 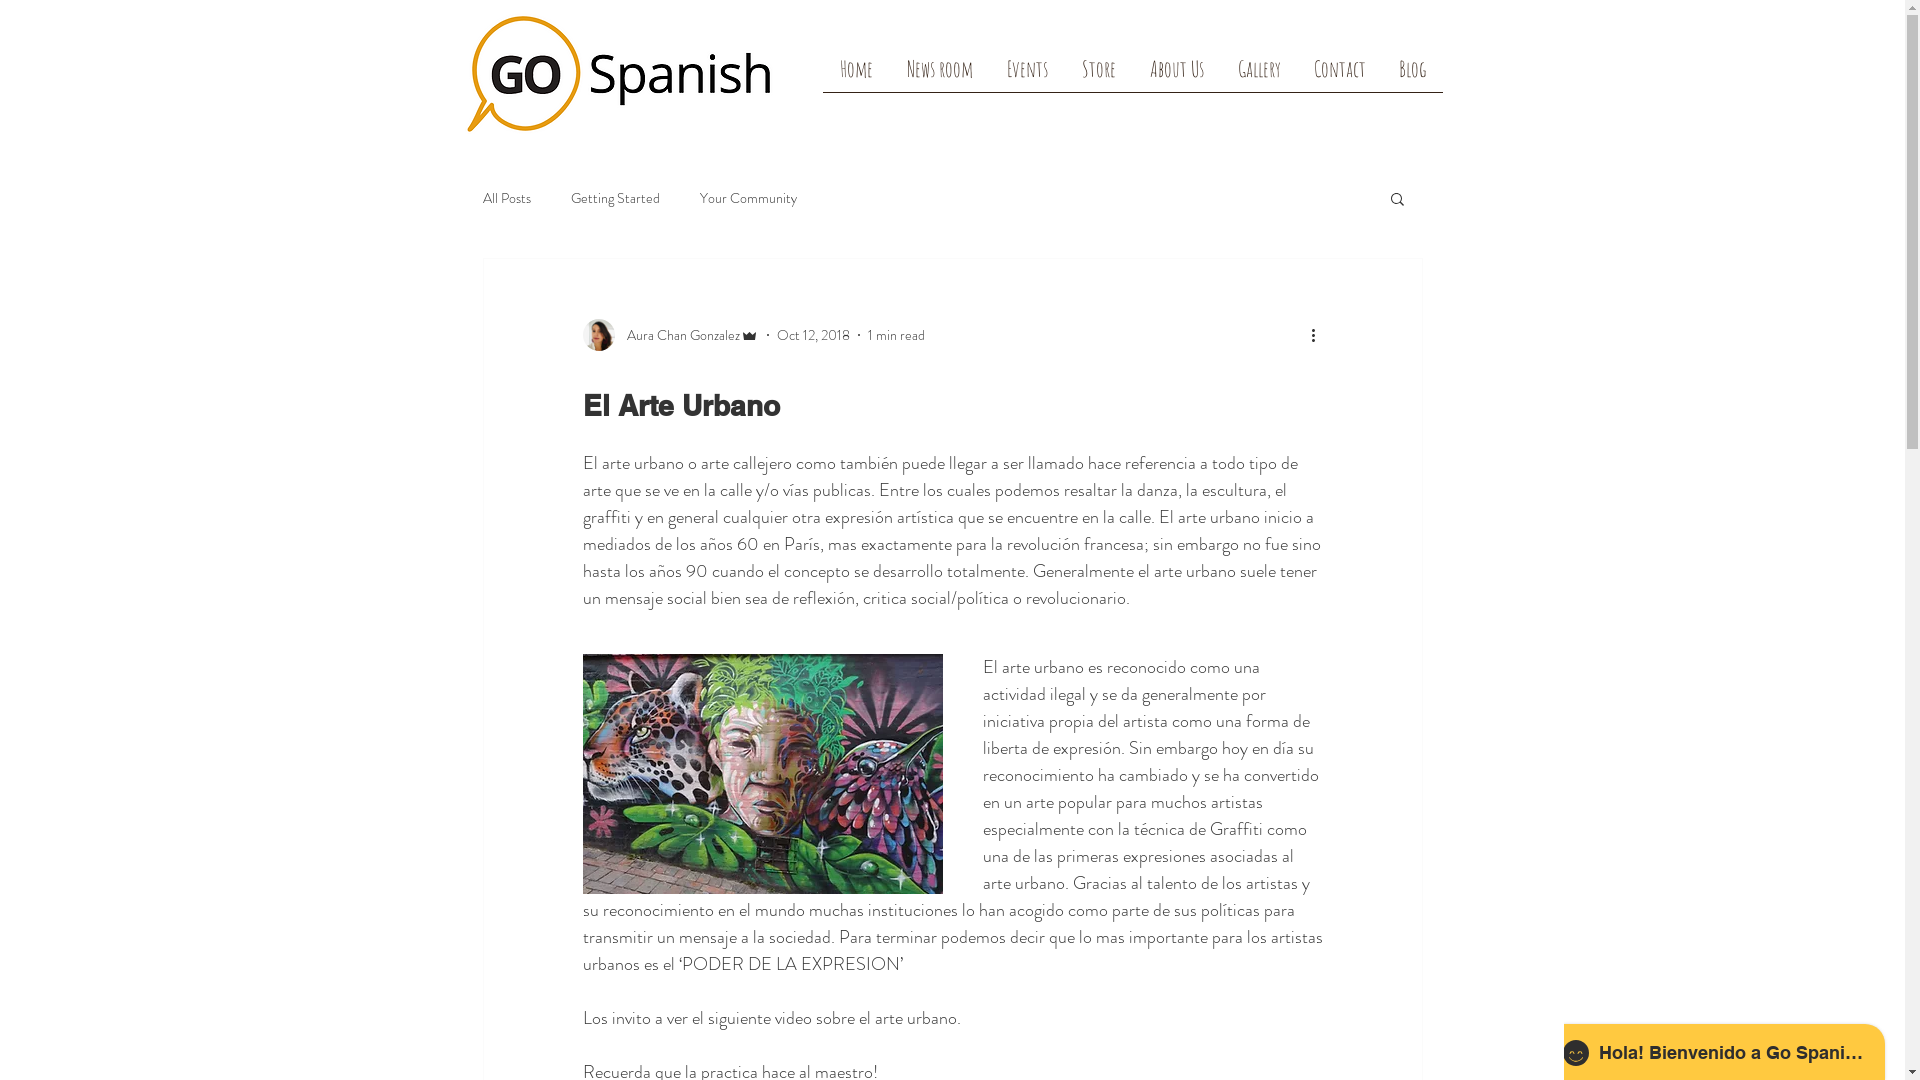 I want to click on Contact, so click(x=1340, y=75).